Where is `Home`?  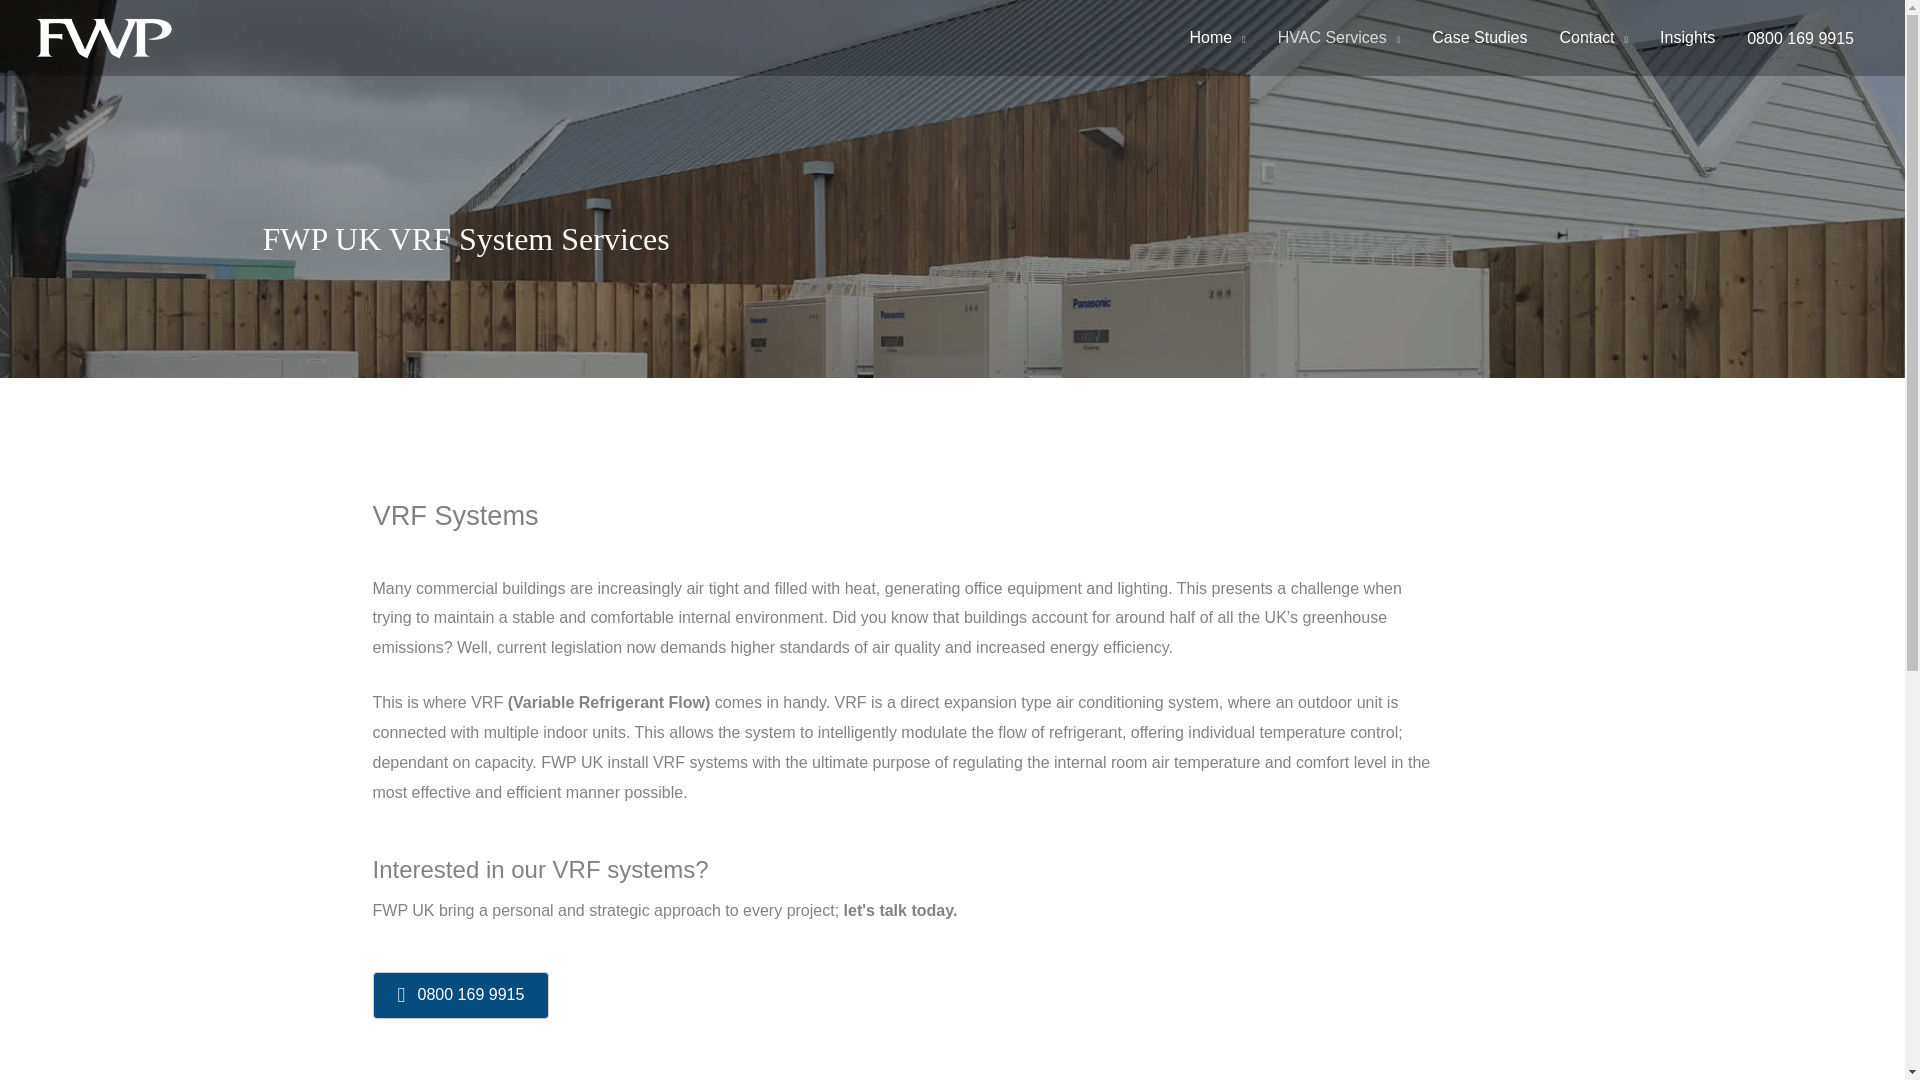
Home is located at coordinates (1217, 38).